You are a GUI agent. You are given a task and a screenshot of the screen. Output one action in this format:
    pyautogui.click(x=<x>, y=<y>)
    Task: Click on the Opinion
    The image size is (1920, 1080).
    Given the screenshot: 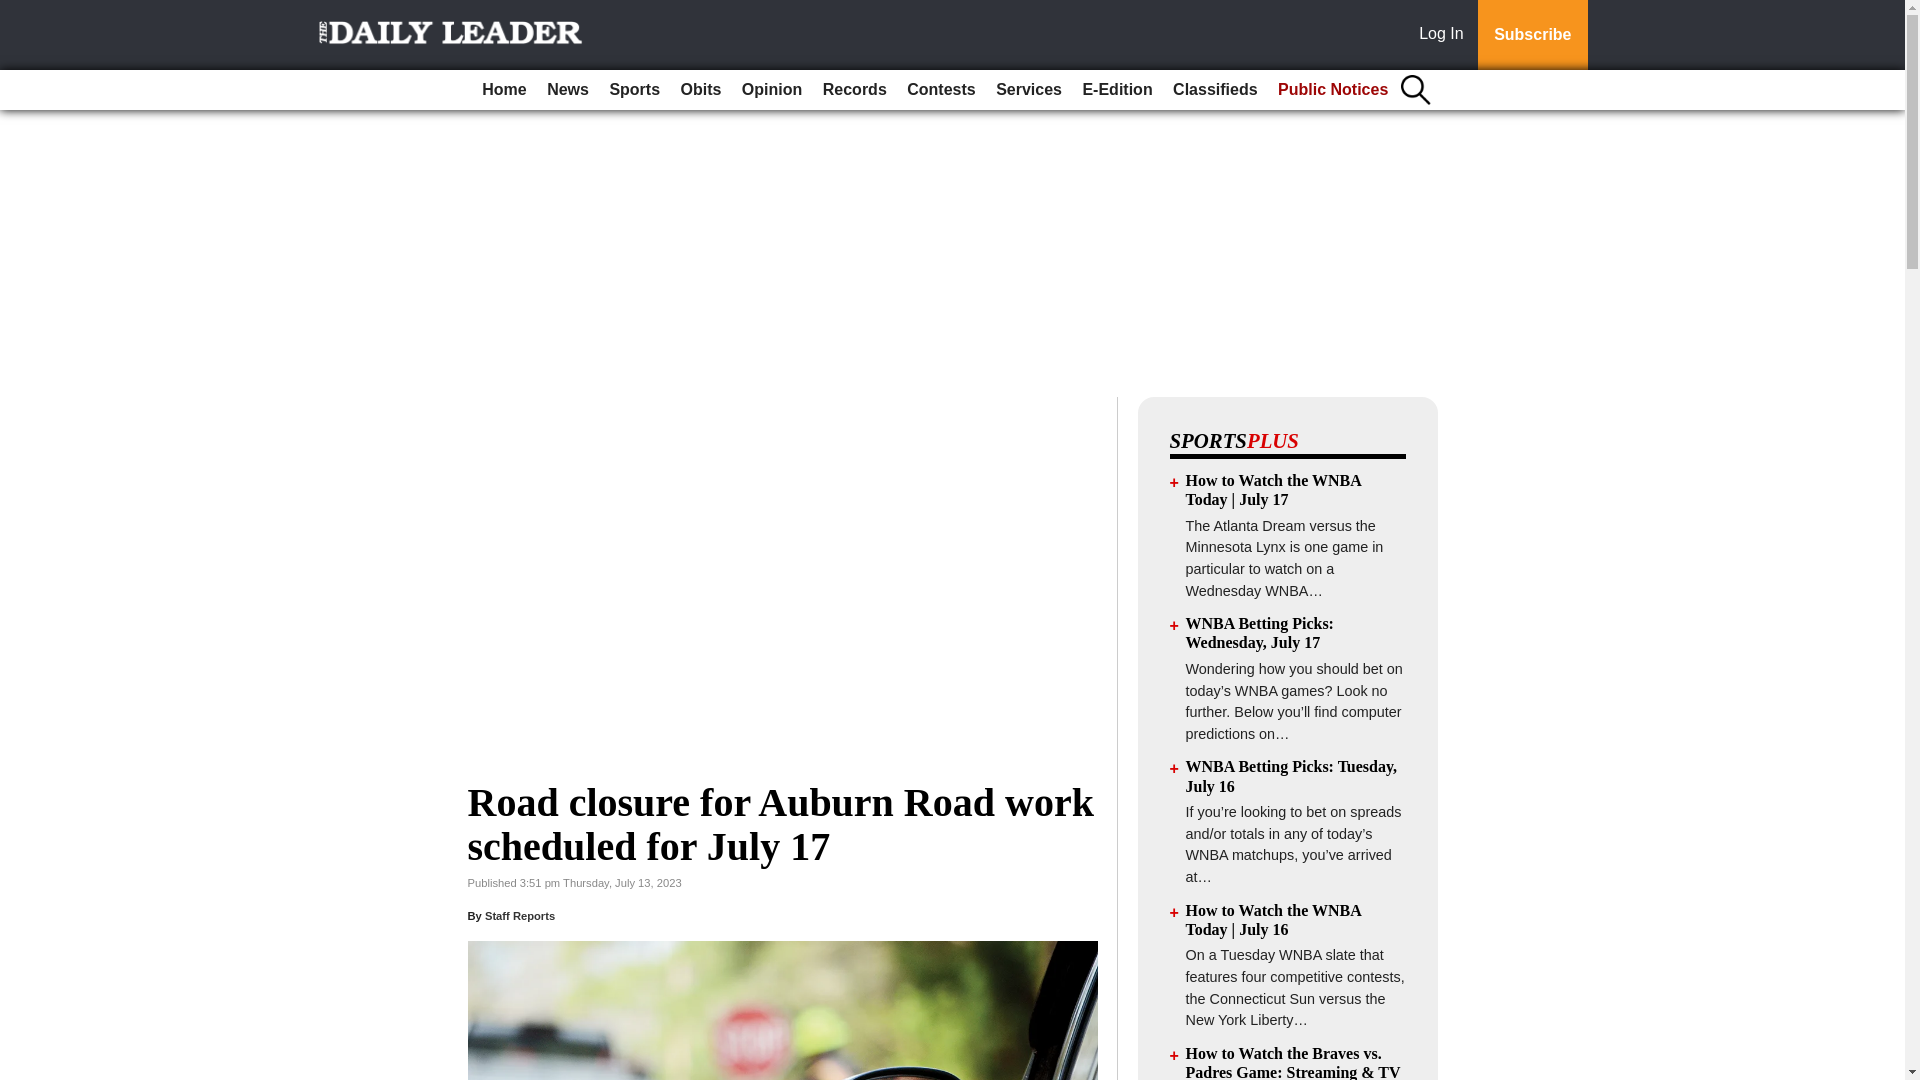 What is the action you would take?
    pyautogui.click(x=772, y=90)
    